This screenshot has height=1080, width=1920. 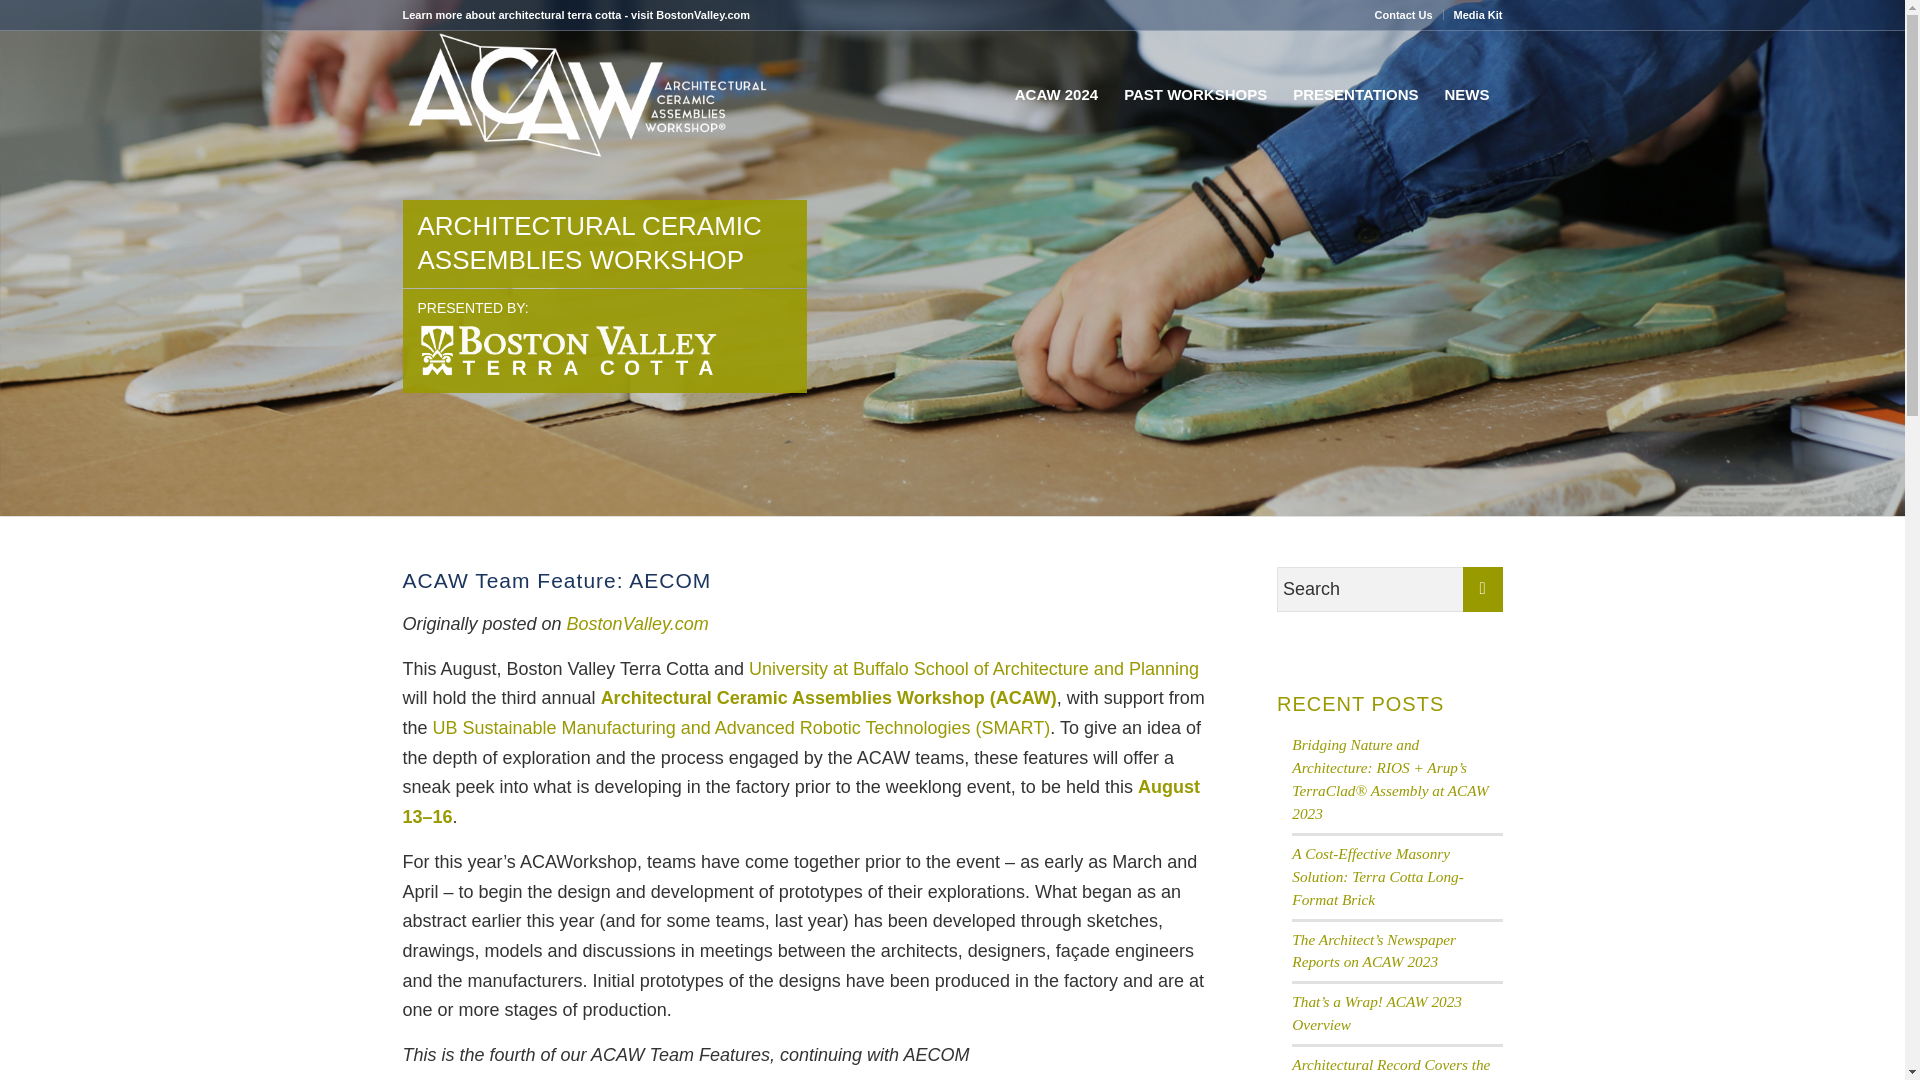 I want to click on PRESENTATIONS, so click(x=1355, y=94).